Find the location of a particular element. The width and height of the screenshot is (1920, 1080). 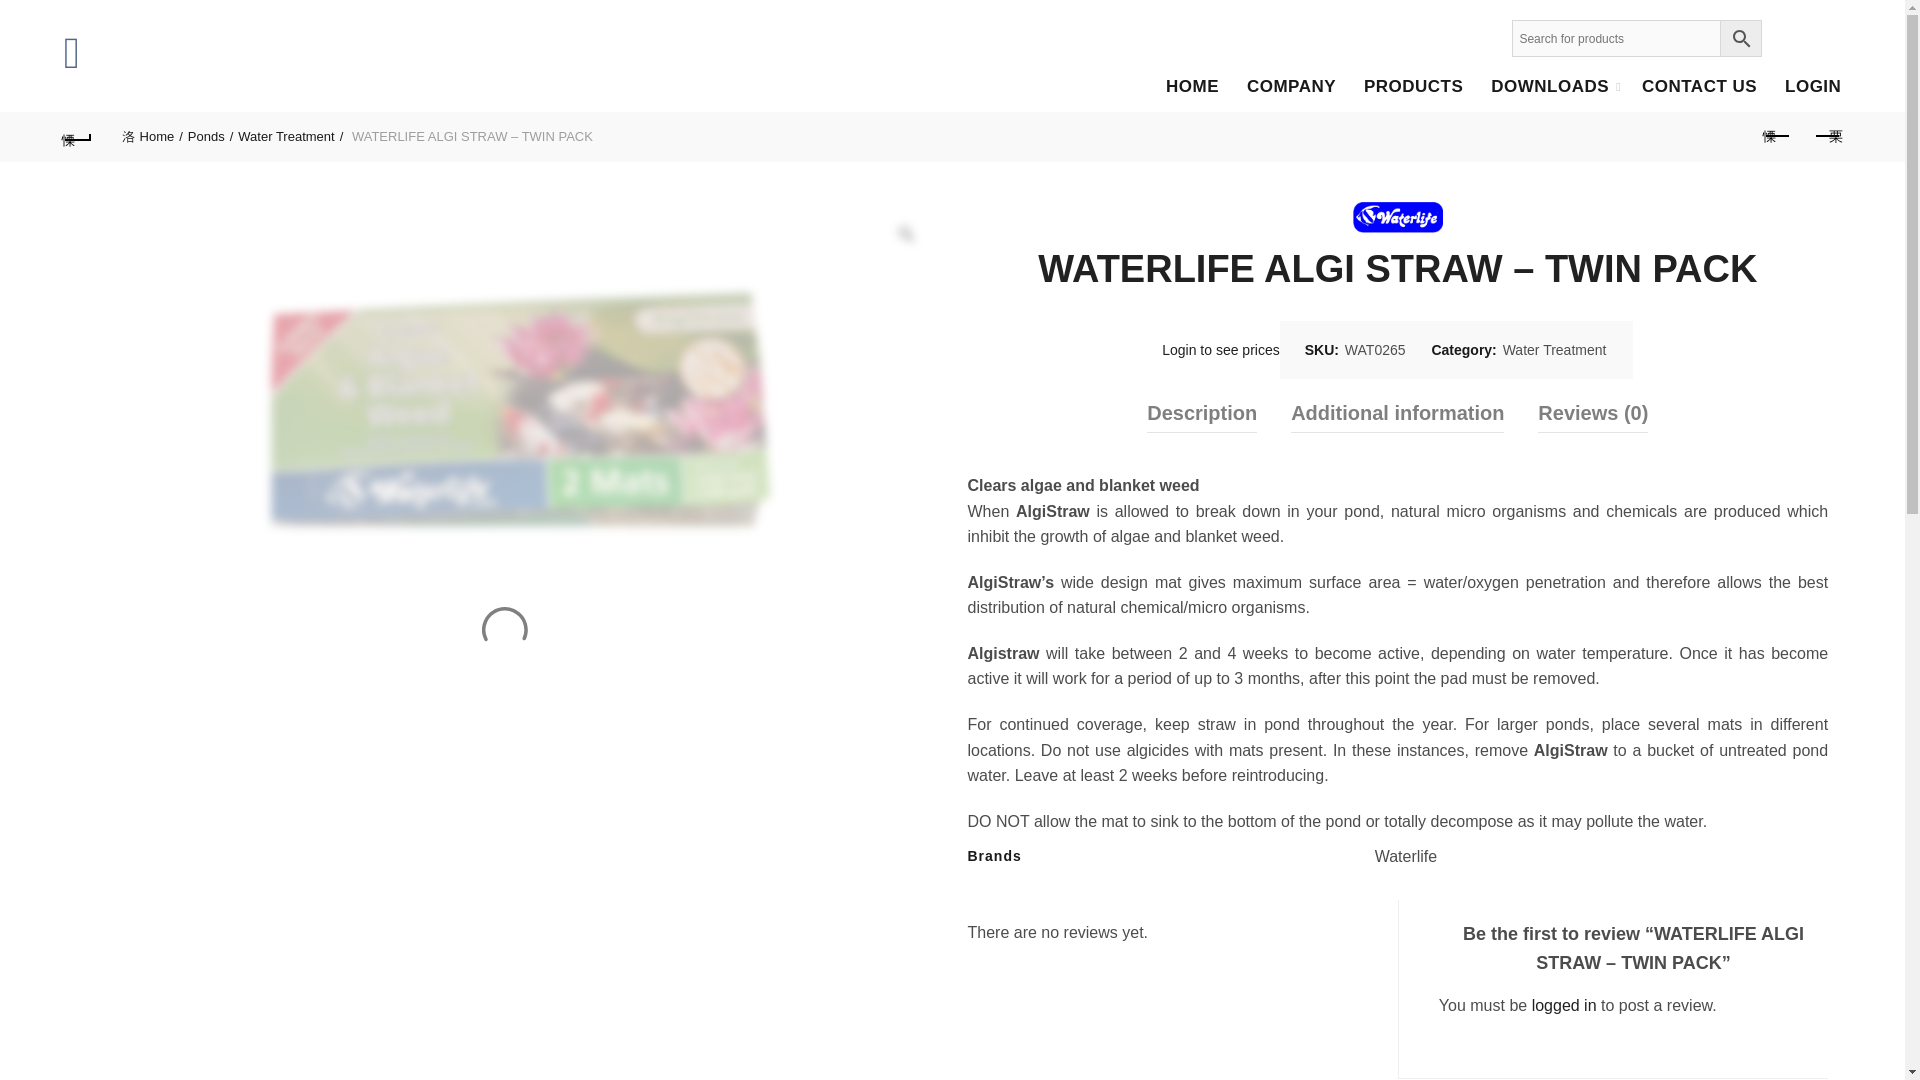

CONTACT US is located at coordinates (1699, 86).